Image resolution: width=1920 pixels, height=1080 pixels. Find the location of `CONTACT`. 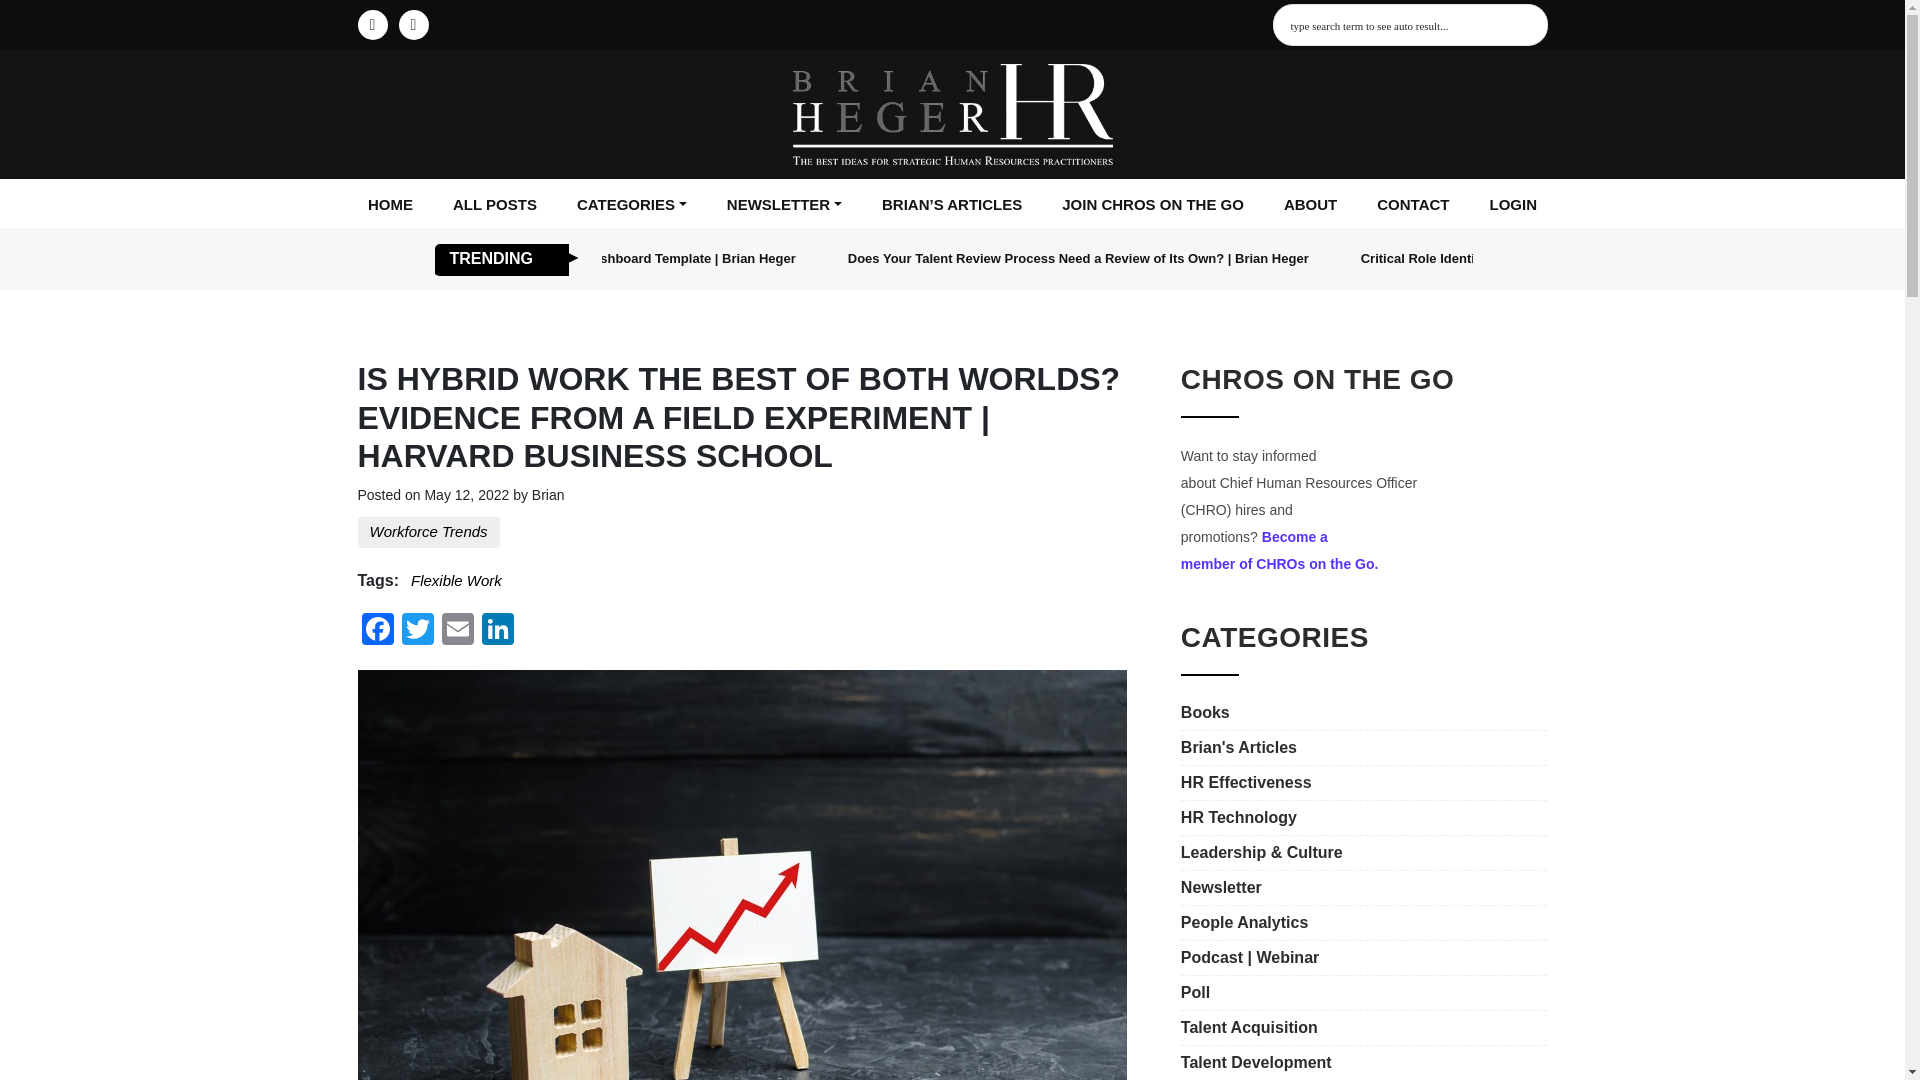

CONTACT is located at coordinates (1412, 206).